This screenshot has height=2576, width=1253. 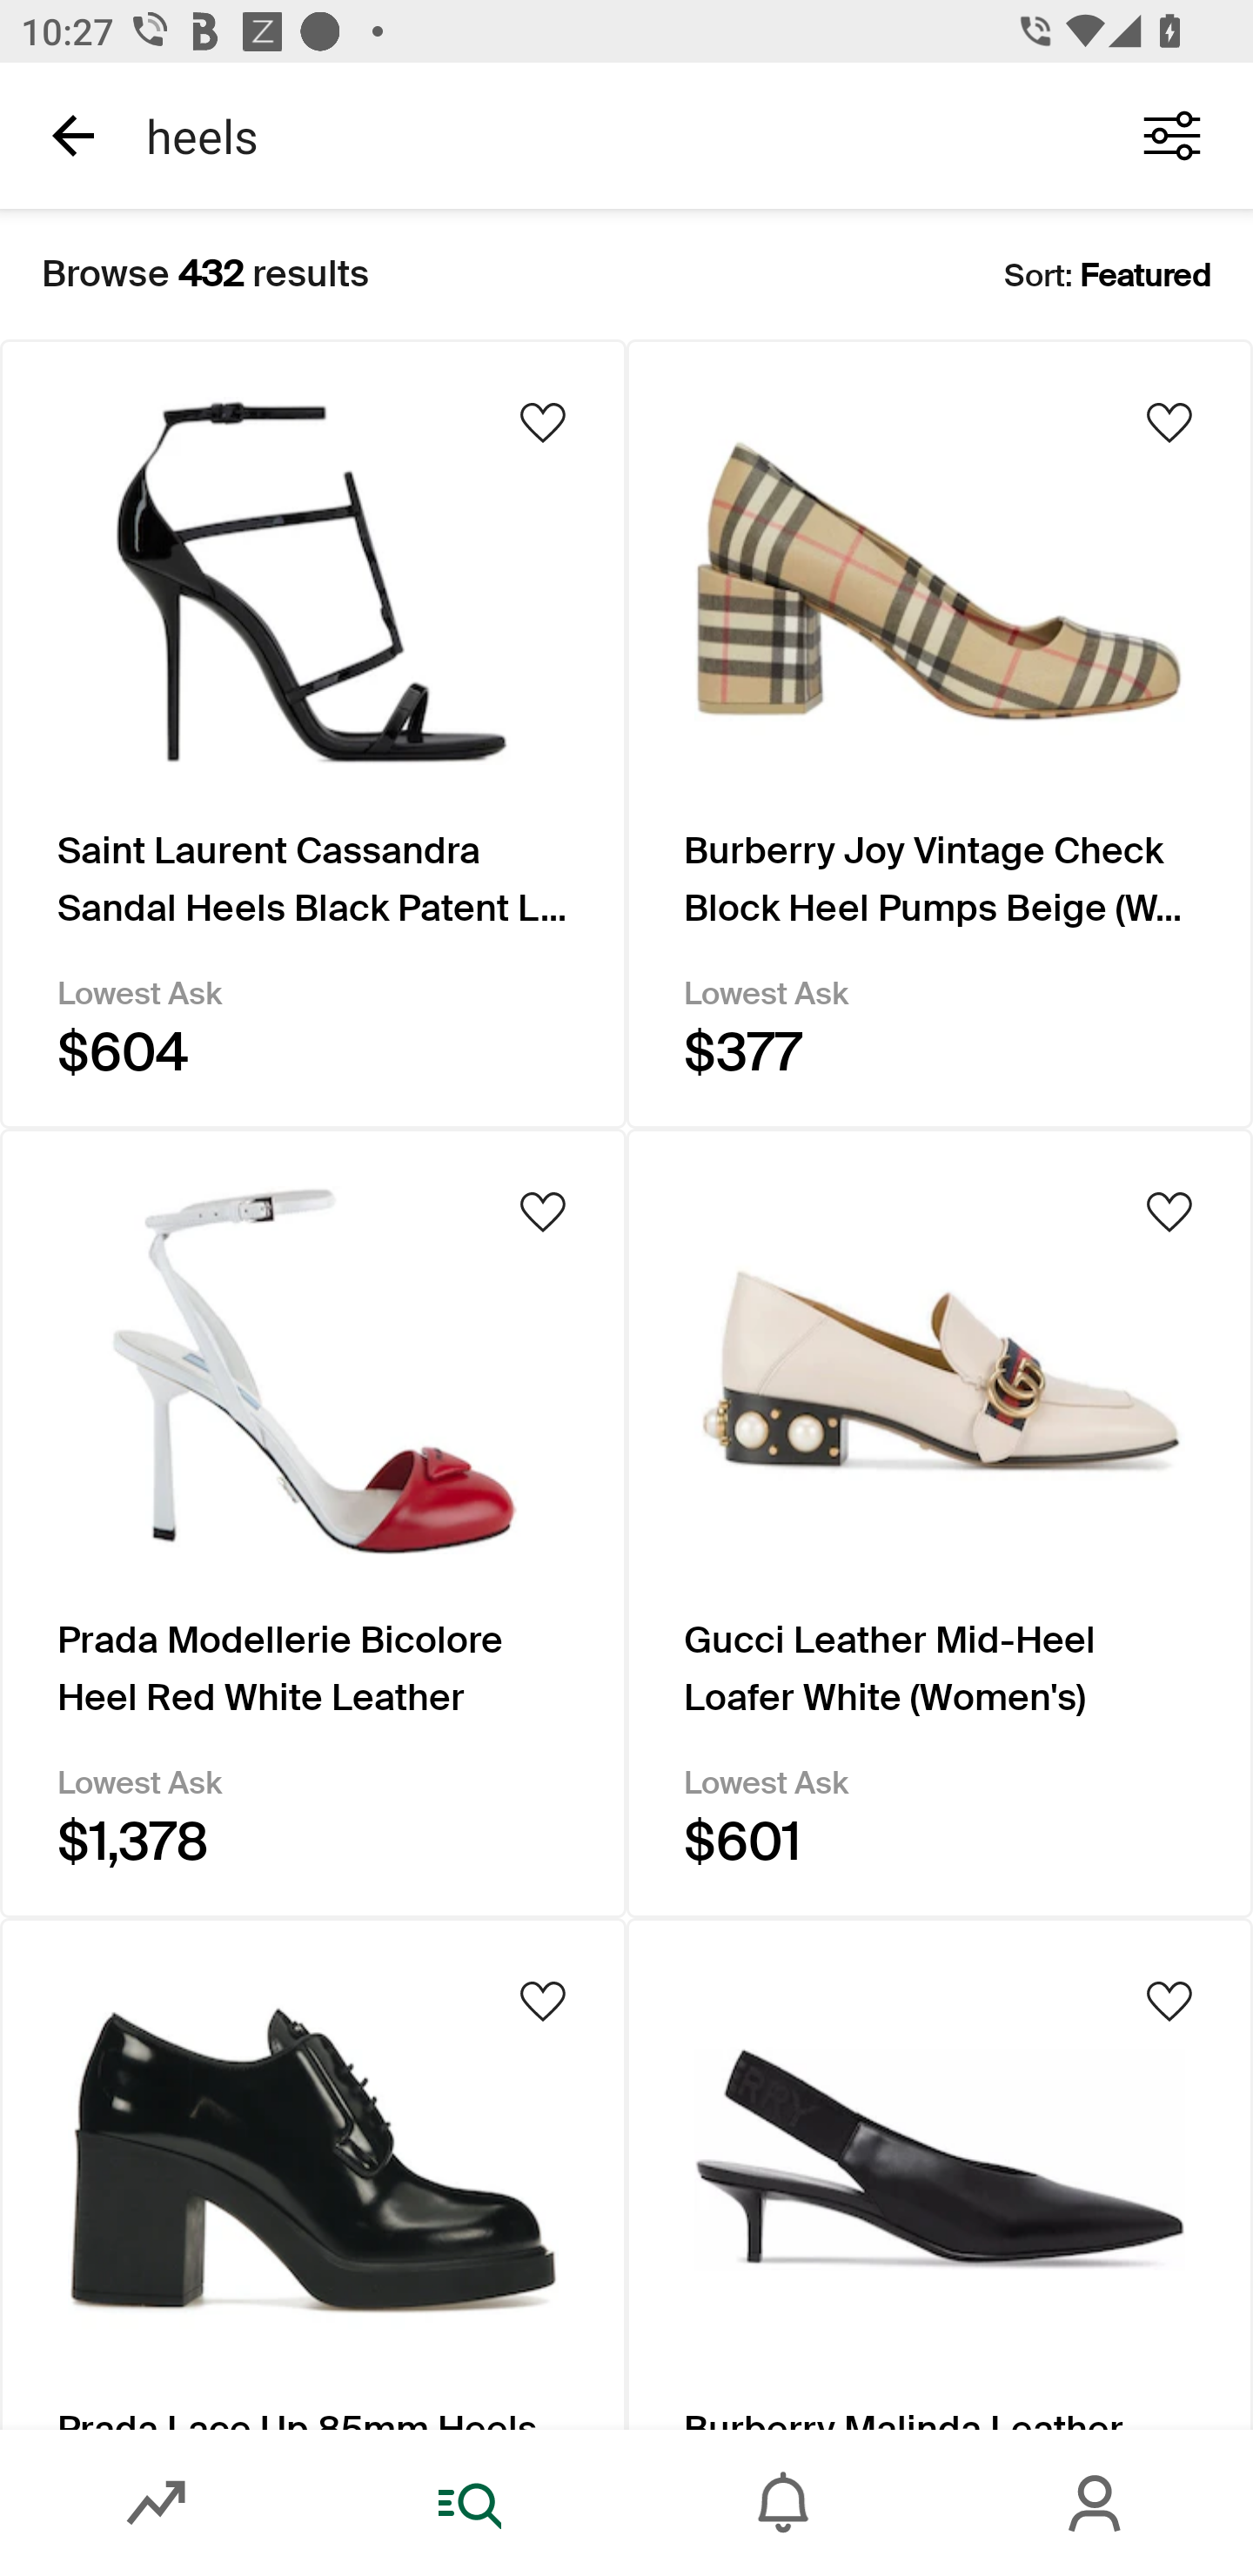 I want to click on Account, so click(x=1096, y=2503).